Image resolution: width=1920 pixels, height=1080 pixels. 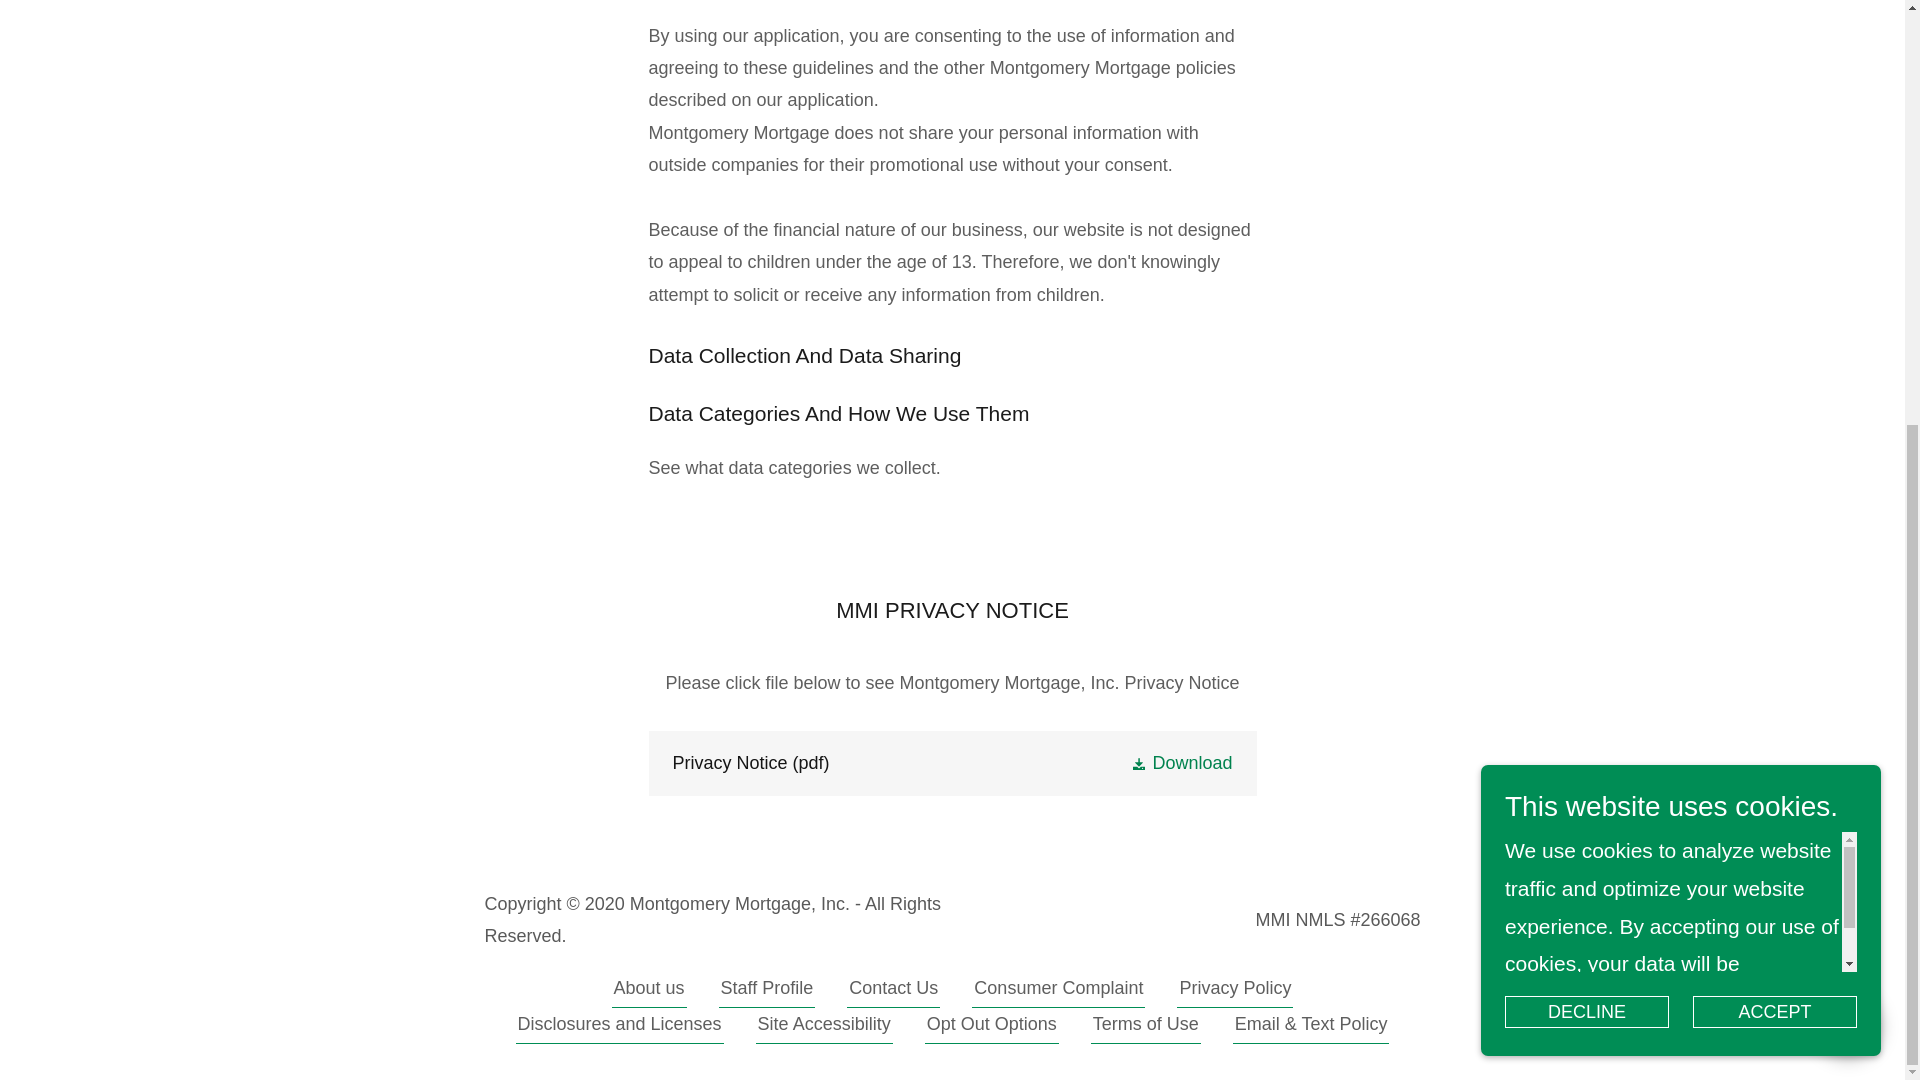 What do you see at coordinates (1058, 992) in the screenshot?
I see `Consumer Complaint` at bounding box center [1058, 992].